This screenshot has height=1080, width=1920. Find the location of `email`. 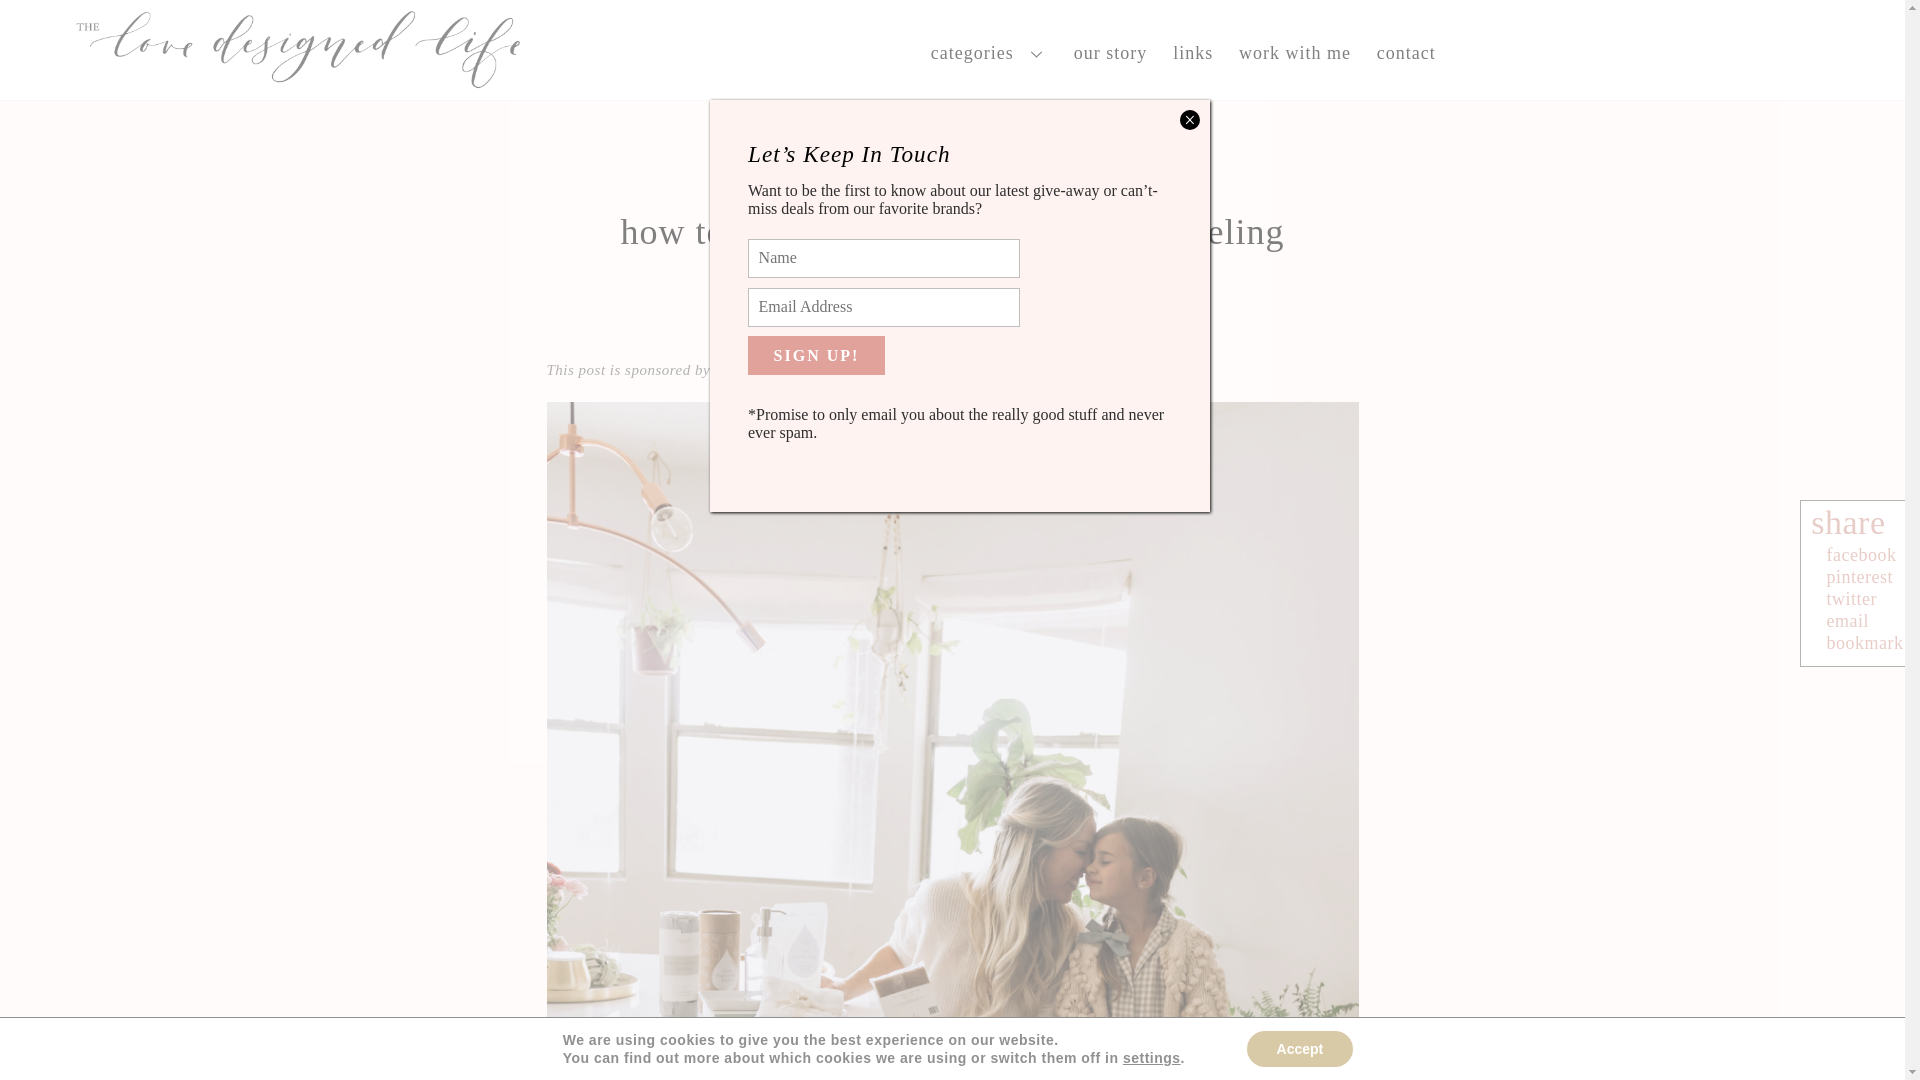

email is located at coordinates (1852, 620).